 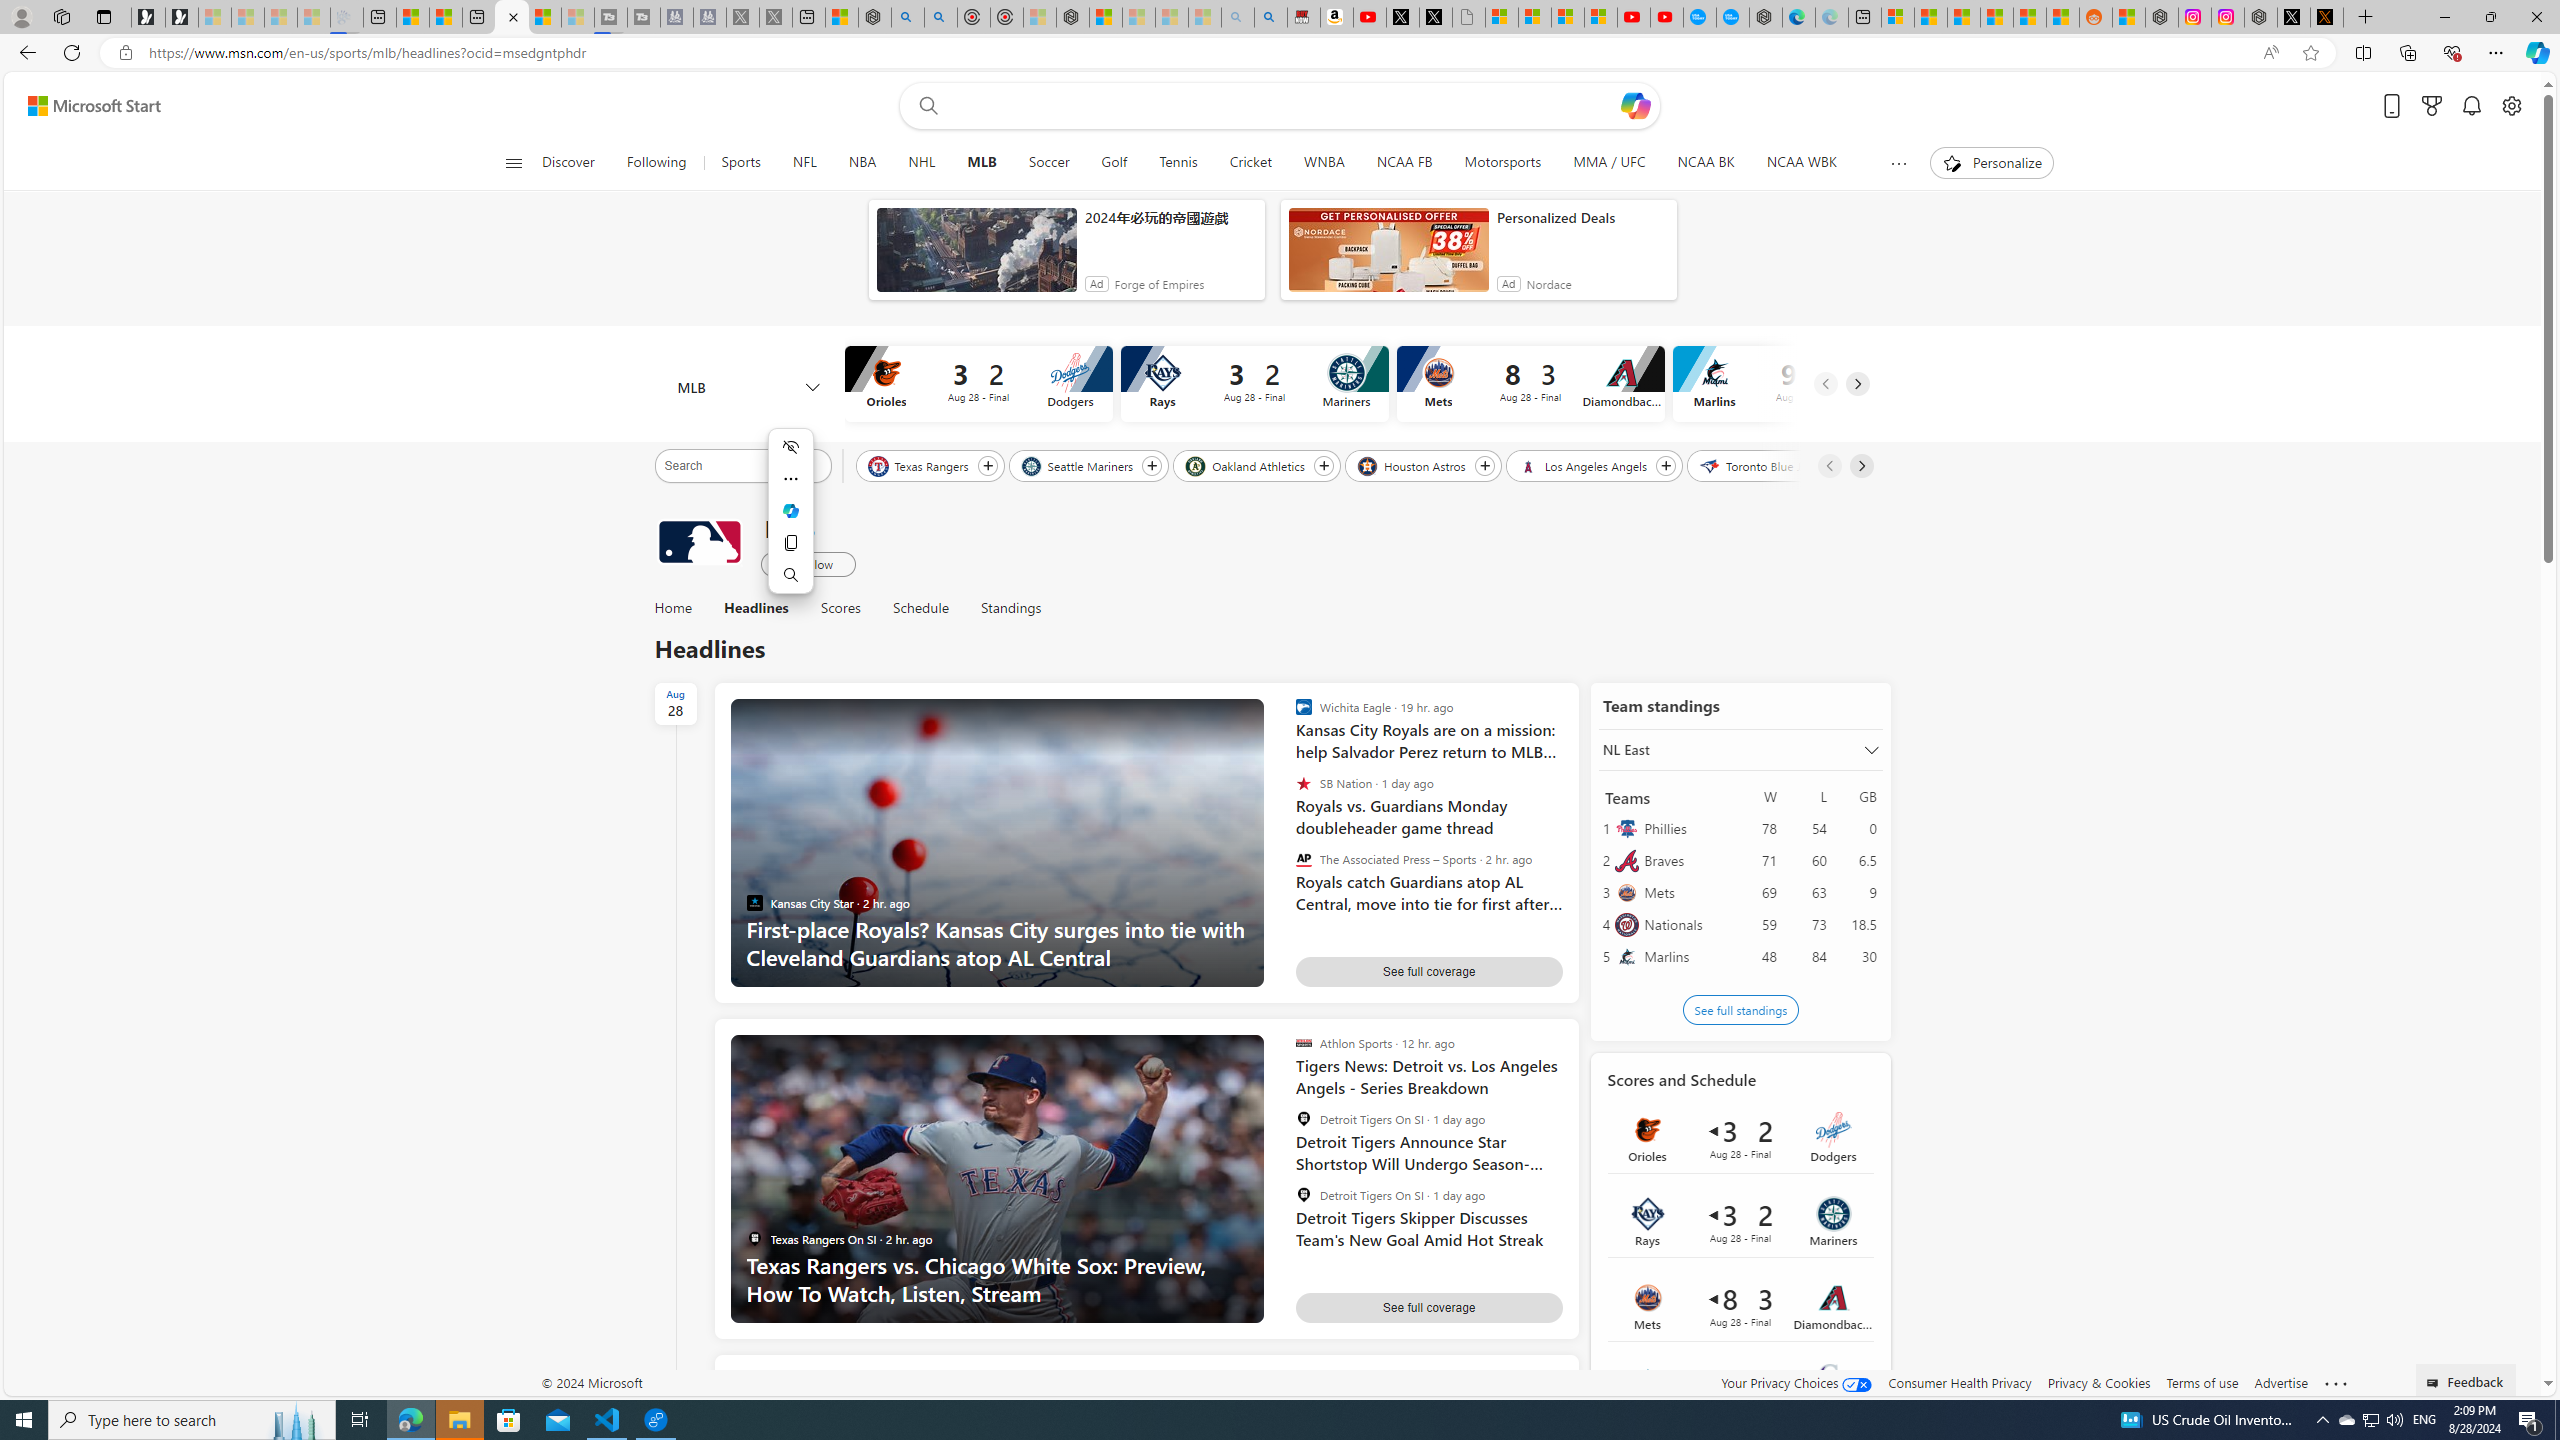 What do you see at coordinates (1740, 1222) in the screenshot?
I see `Rays 3 vs Mariners 2Final Date Aug 28` at bounding box center [1740, 1222].